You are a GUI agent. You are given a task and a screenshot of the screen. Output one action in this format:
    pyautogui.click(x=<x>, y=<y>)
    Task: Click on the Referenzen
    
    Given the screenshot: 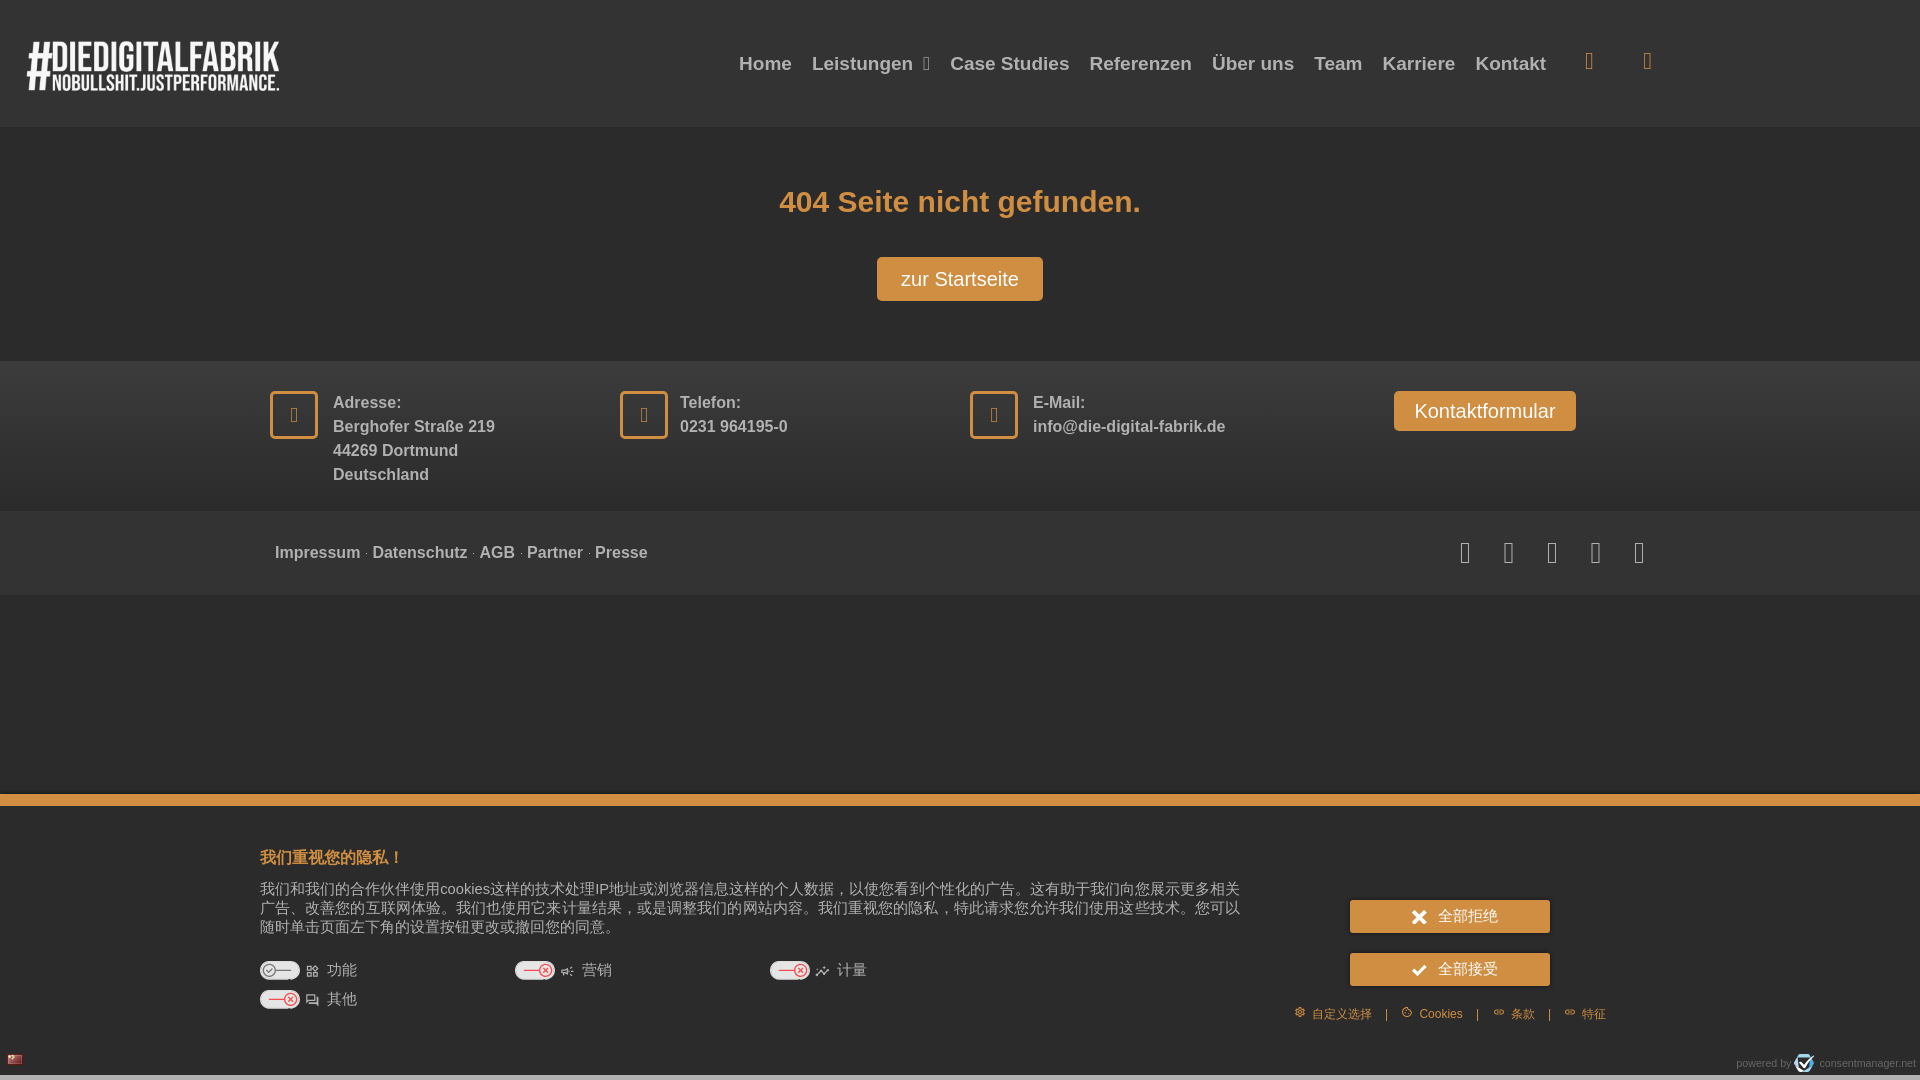 What is the action you would take?
    pyautogui.click(x=1140, y=64)
    